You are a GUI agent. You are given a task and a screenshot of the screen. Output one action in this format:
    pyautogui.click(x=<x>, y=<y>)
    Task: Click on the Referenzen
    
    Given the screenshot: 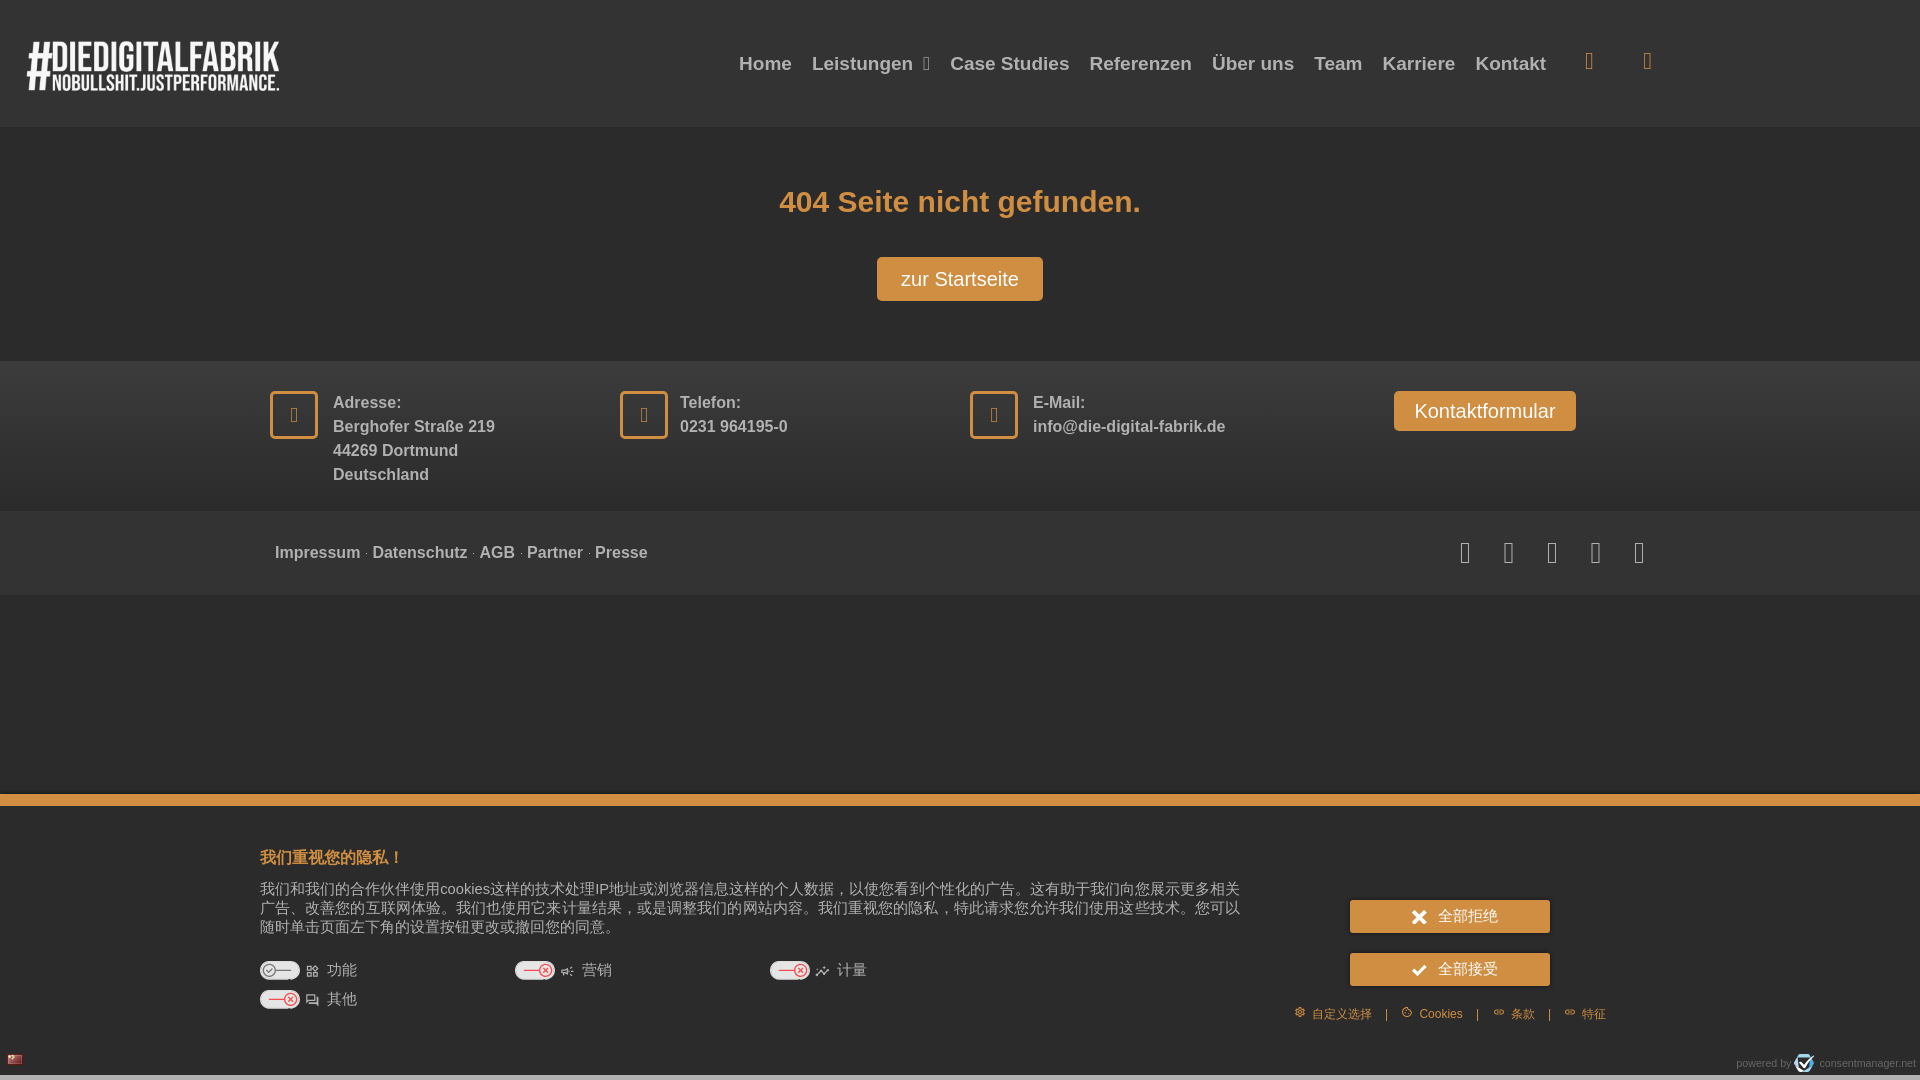 What is the action you would take?
    pyautogui.click(x=1140, y=64)
    